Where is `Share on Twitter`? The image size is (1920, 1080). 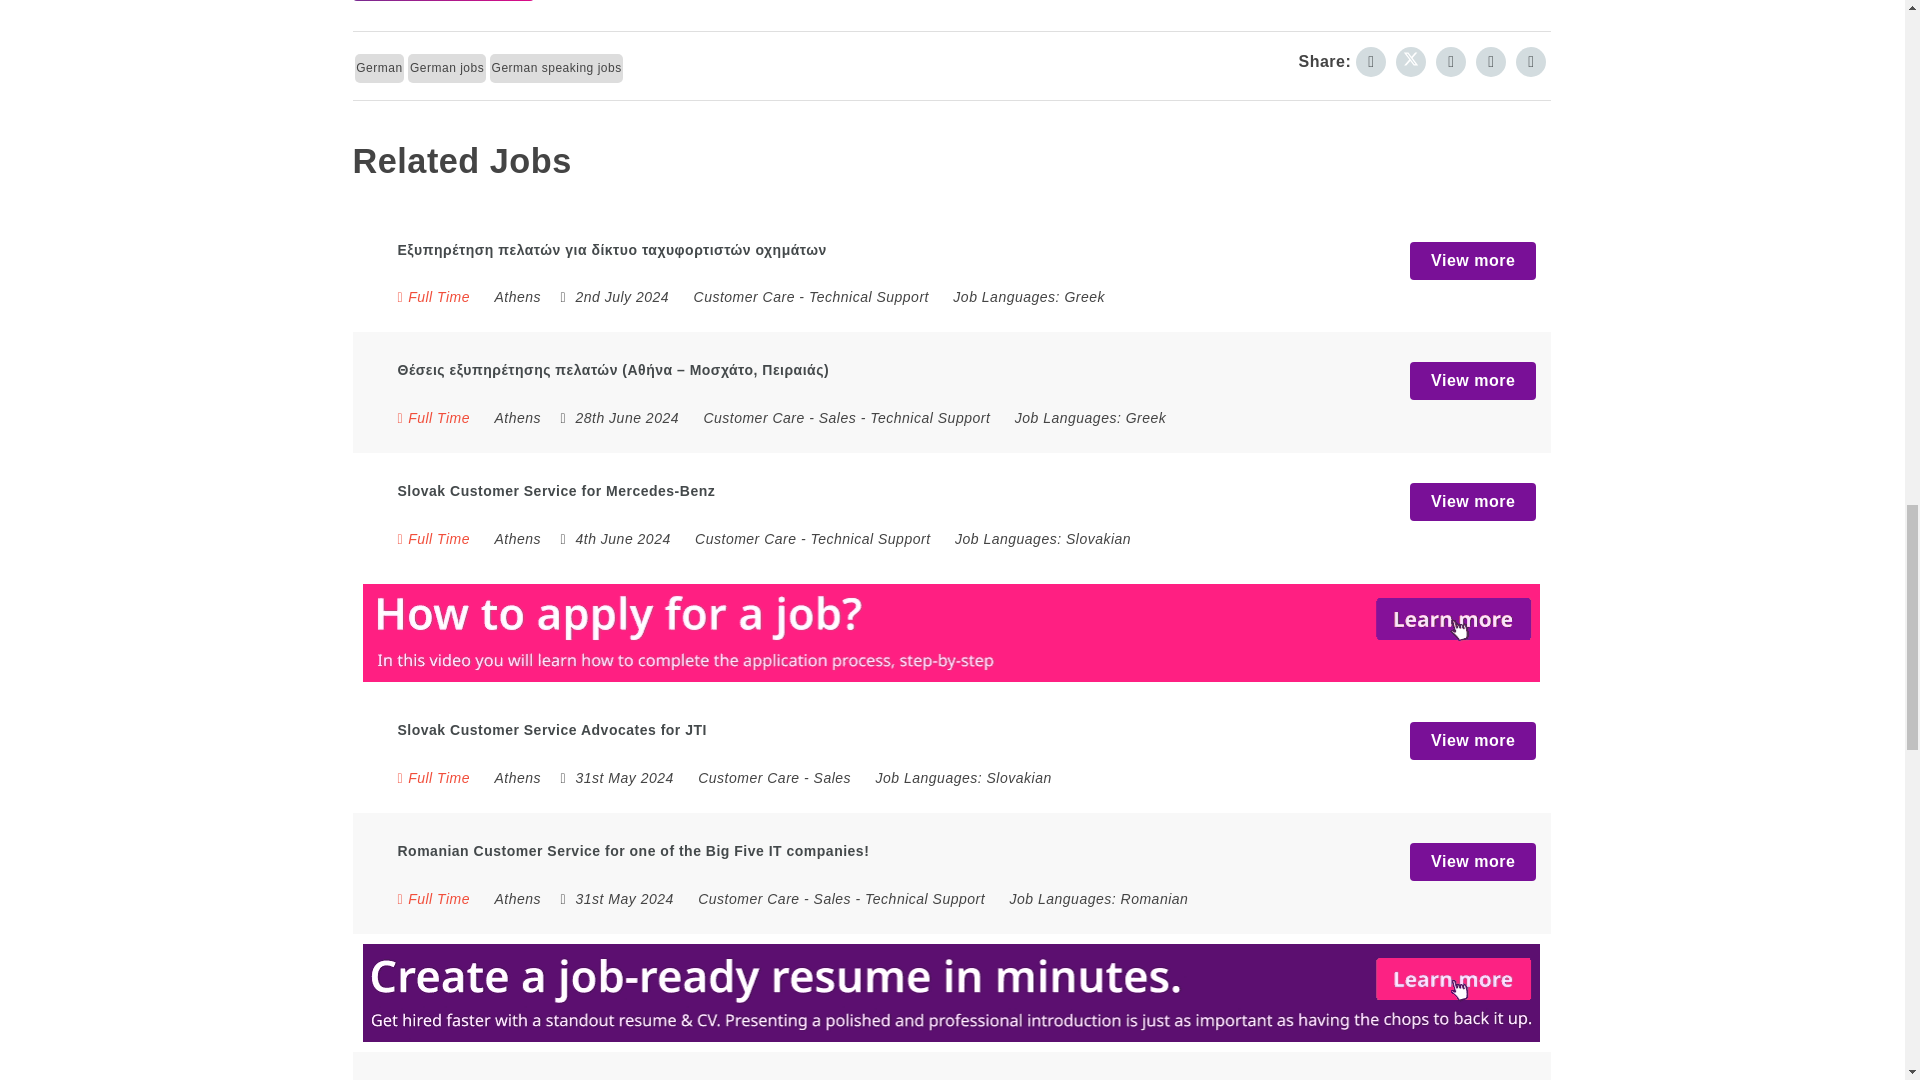
Share on Twitter is located at coordinates (1410, 62).